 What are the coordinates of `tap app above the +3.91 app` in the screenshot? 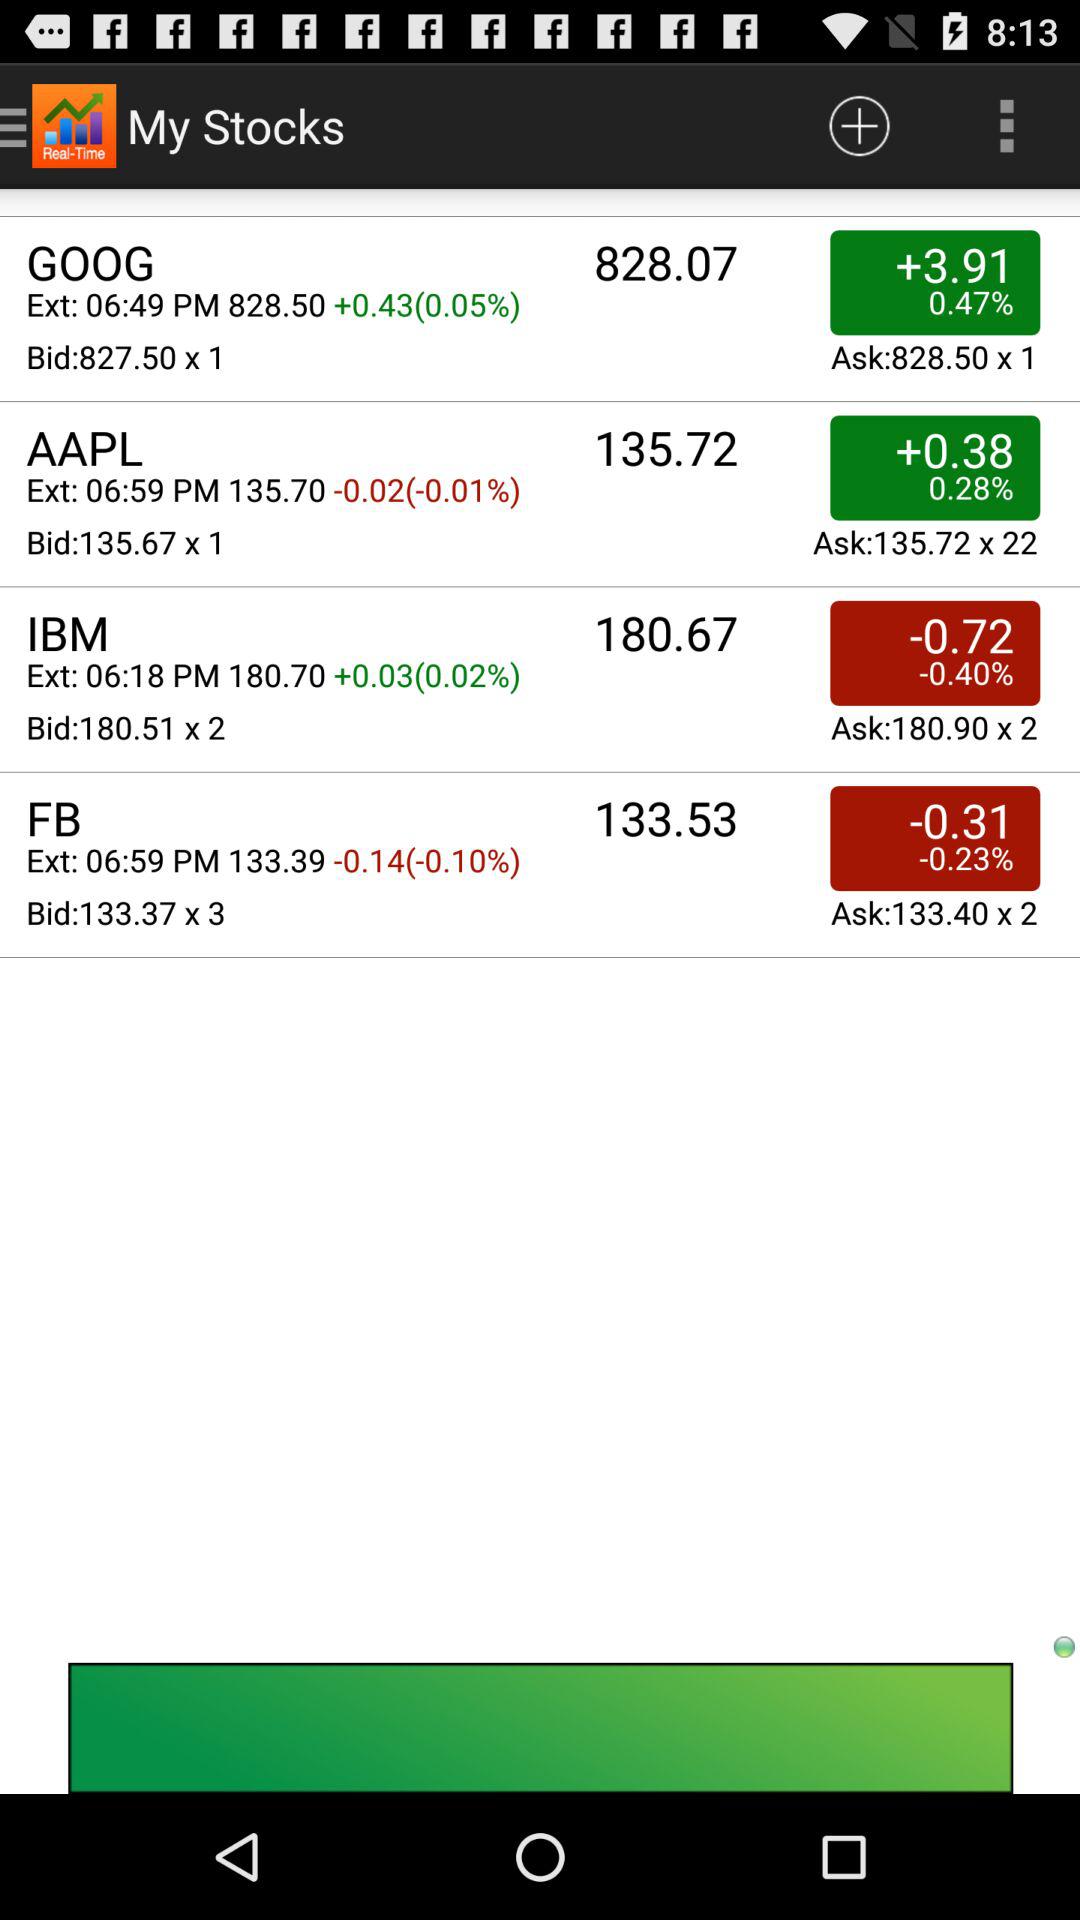 It's located at (859, 126).